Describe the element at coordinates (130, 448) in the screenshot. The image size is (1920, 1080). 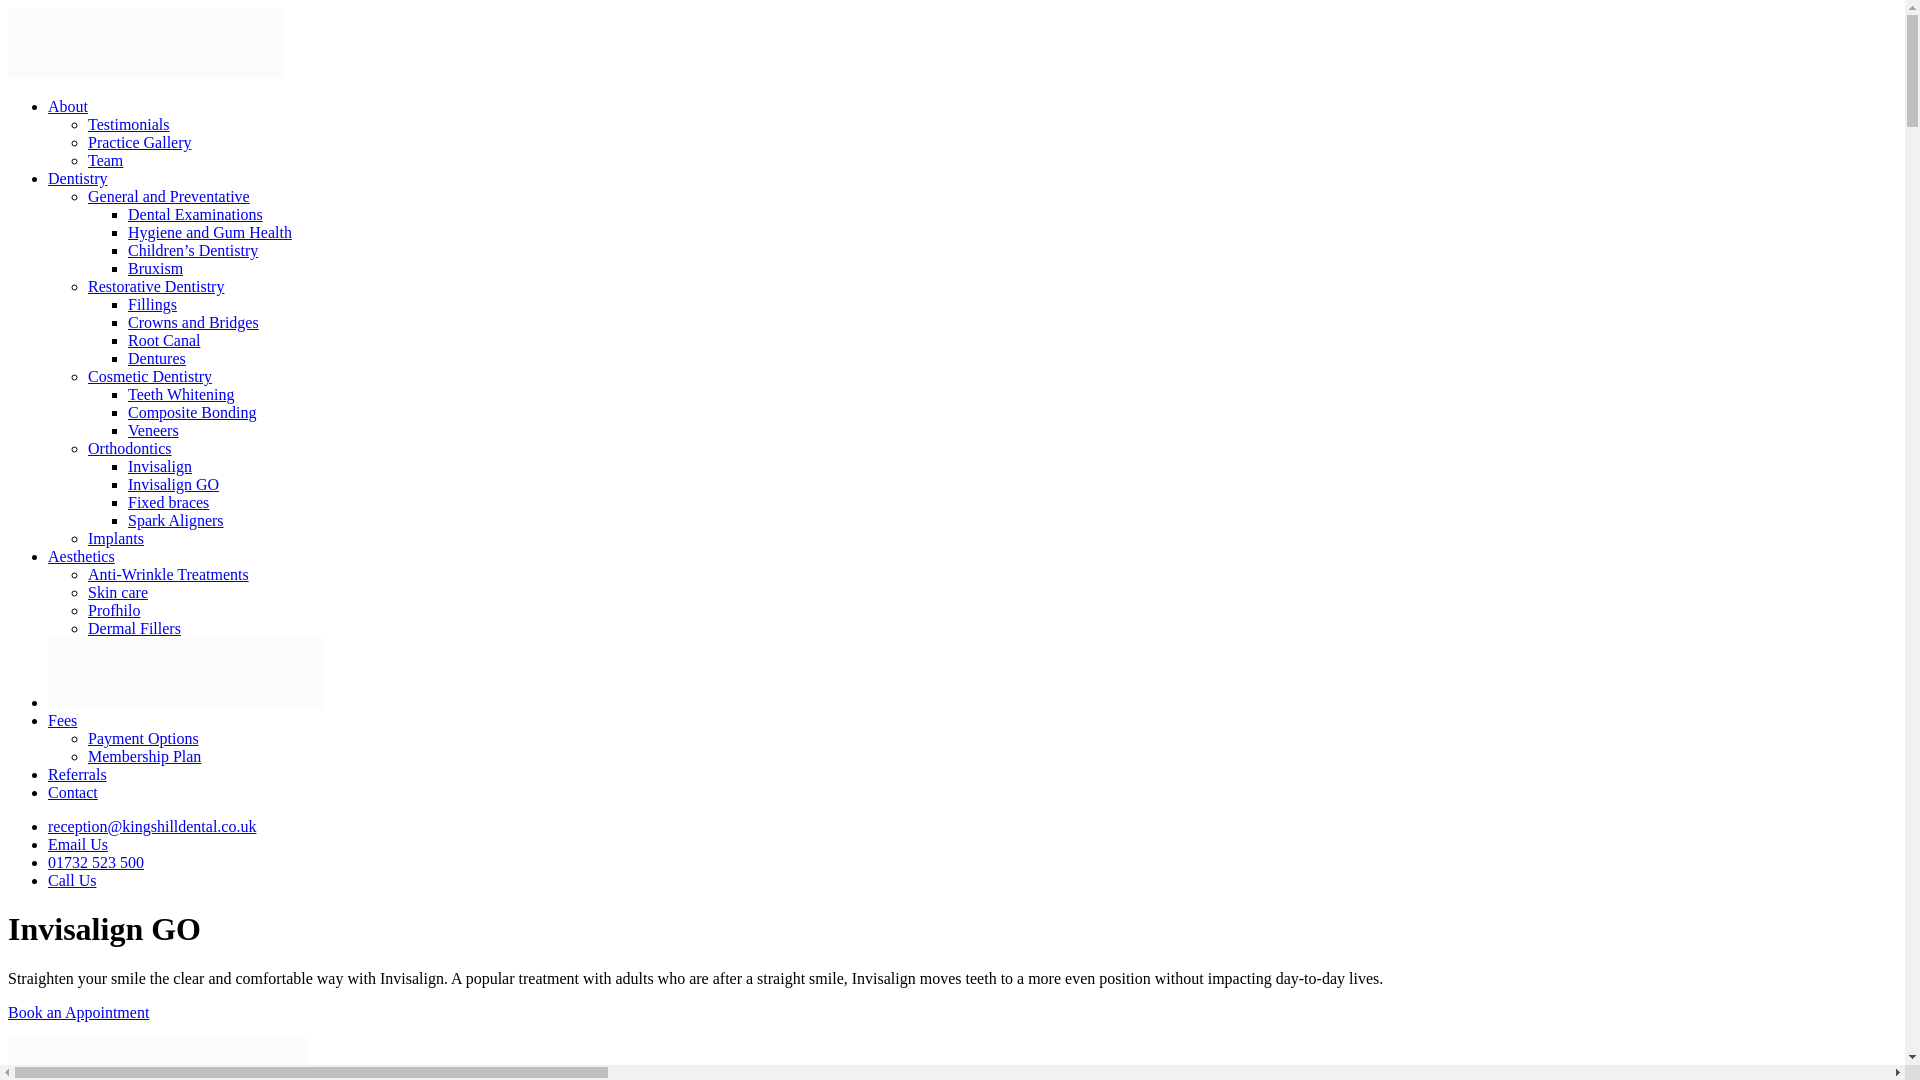
I see `Orthodontics` at that location.